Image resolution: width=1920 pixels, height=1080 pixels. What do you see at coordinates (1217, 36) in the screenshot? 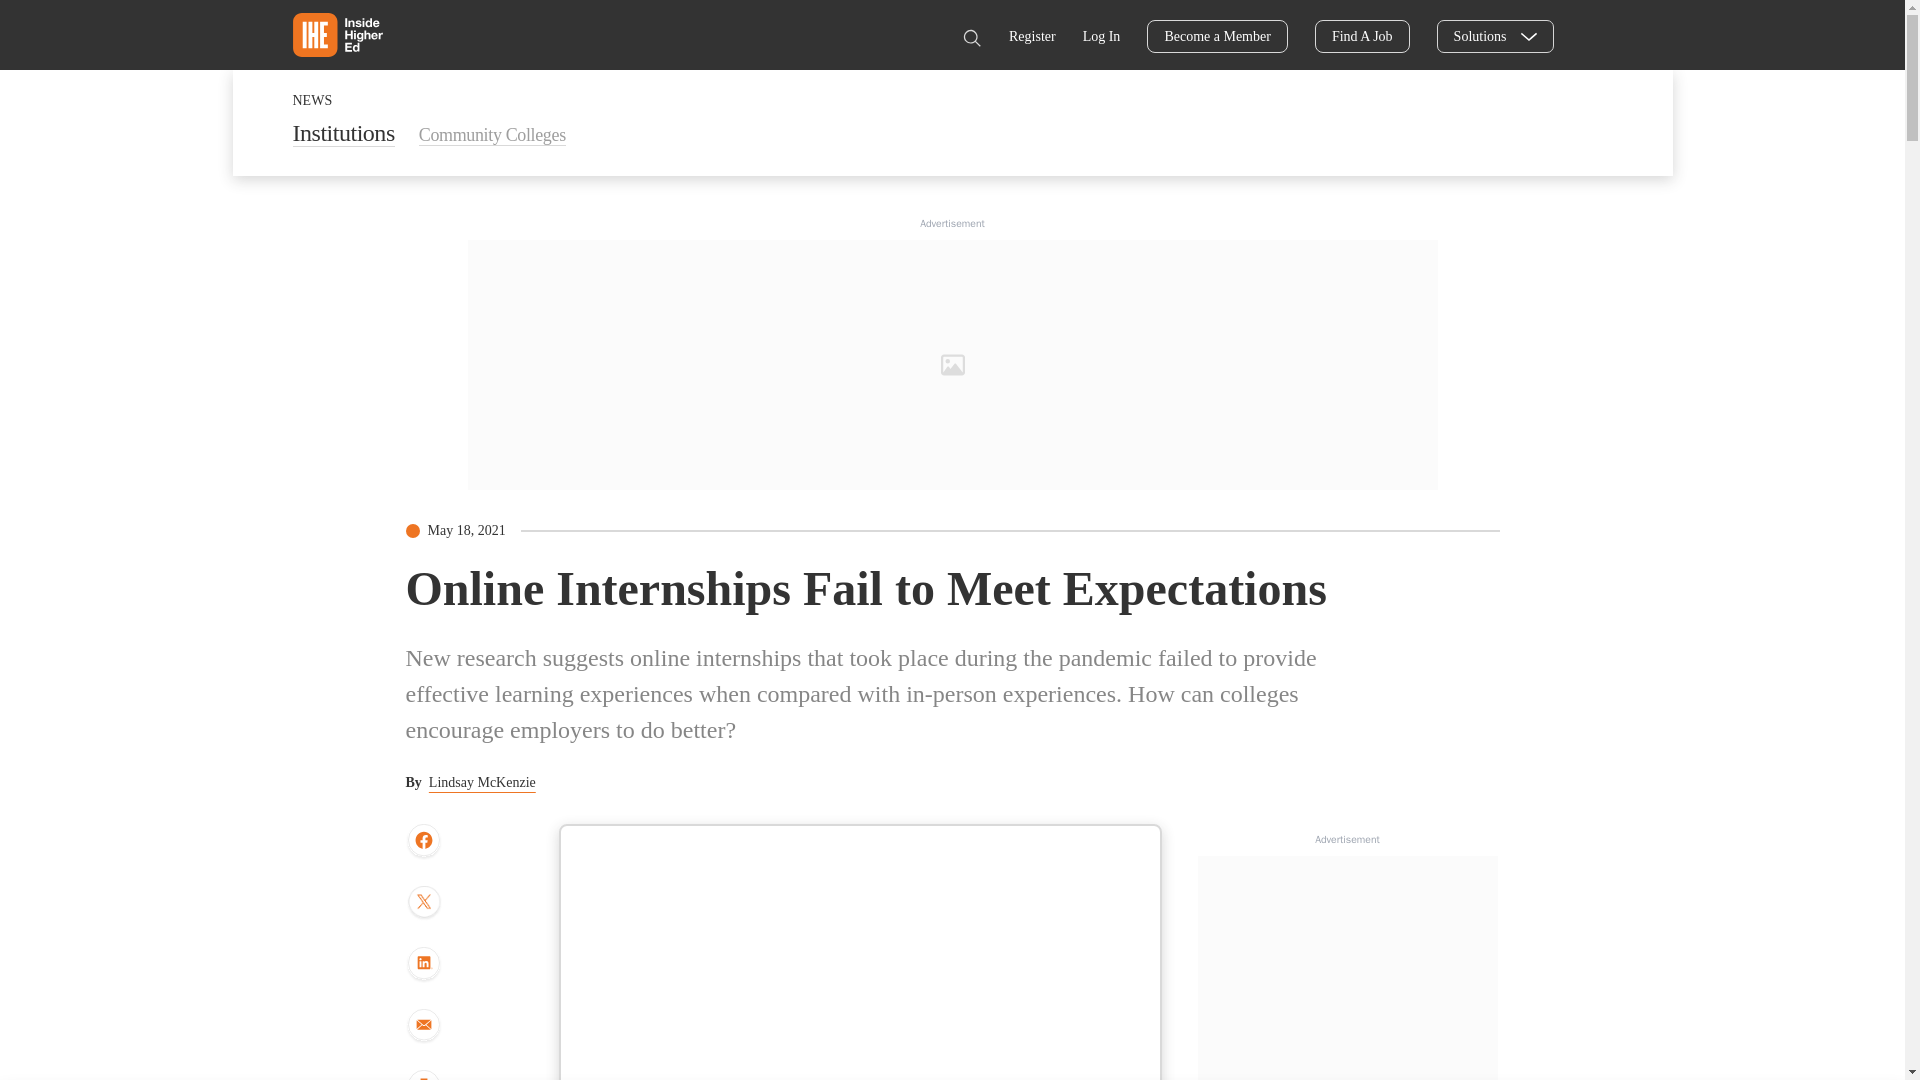
I see `Become a Member` at bounding box center [1217, 36].